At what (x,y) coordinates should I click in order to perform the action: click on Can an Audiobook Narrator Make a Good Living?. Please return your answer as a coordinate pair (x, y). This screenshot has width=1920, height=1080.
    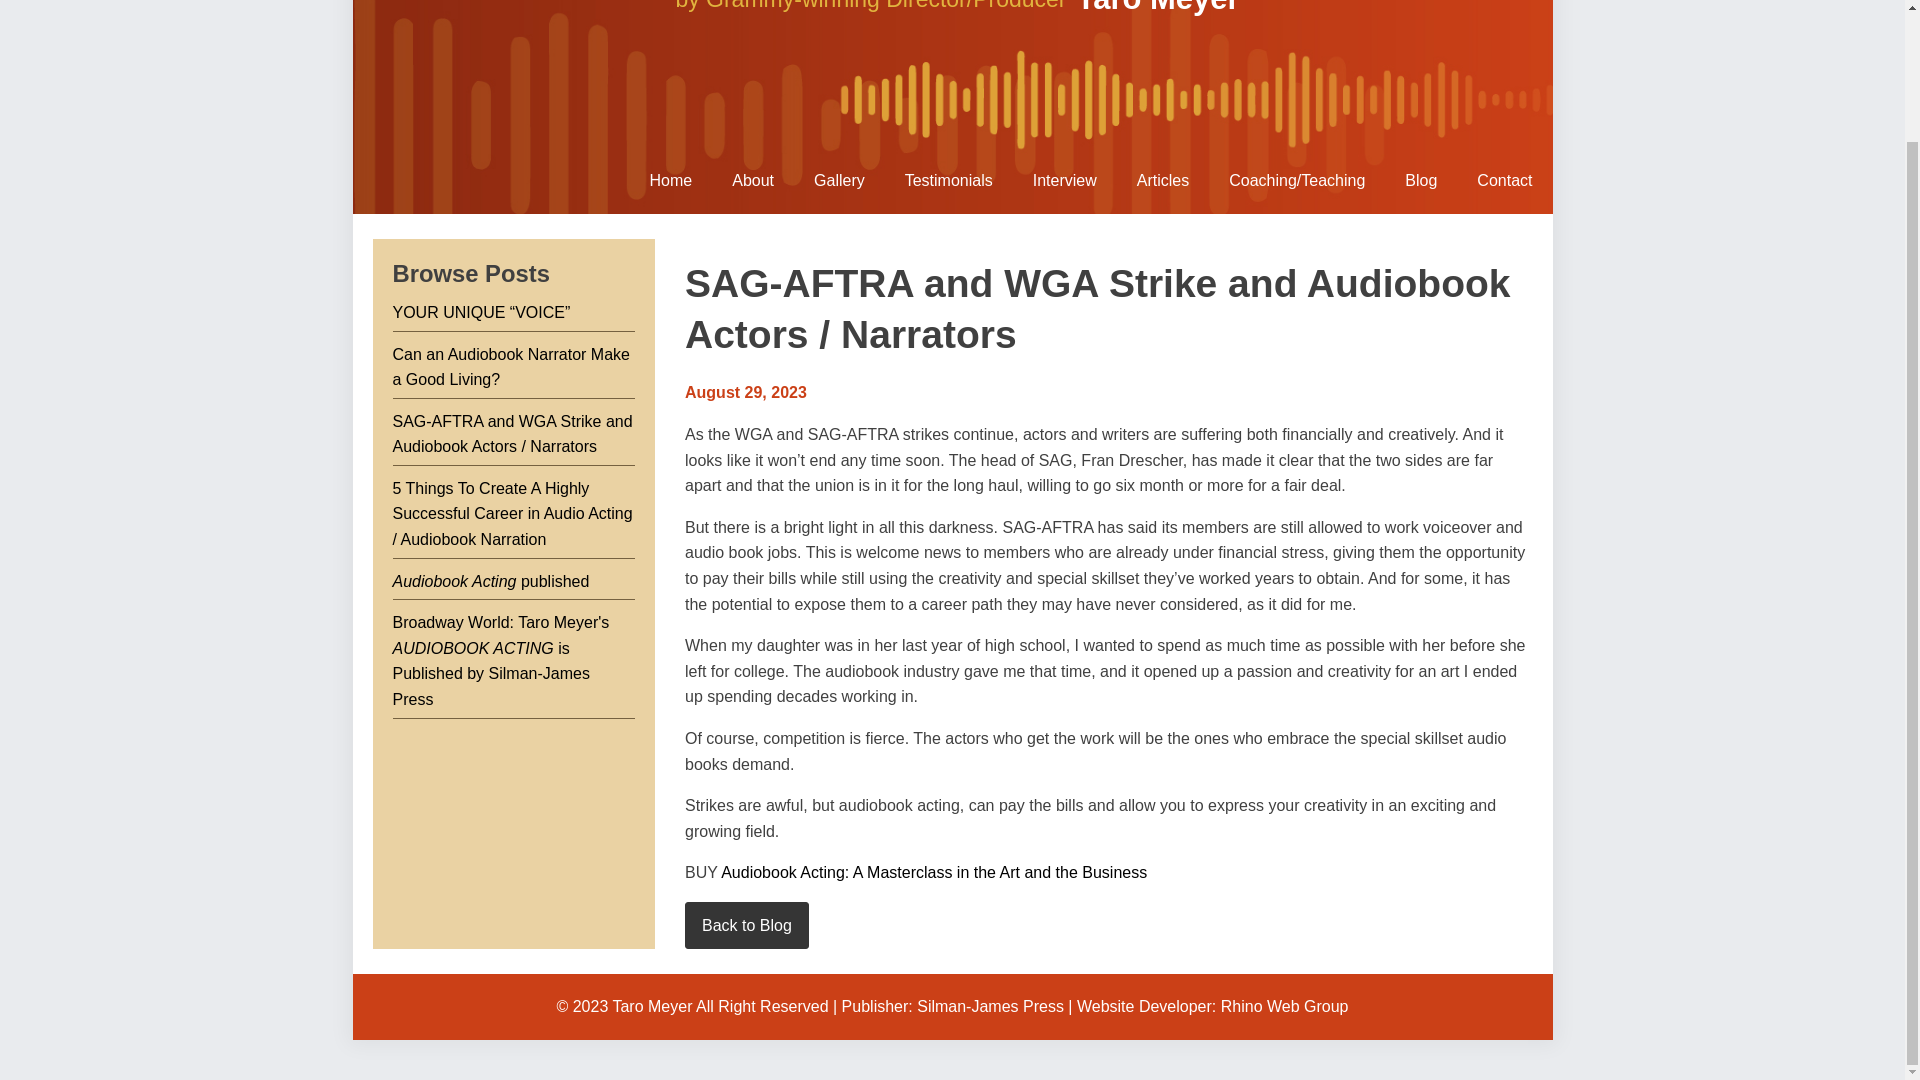
    Looking at the image, I should click on (510, 366).